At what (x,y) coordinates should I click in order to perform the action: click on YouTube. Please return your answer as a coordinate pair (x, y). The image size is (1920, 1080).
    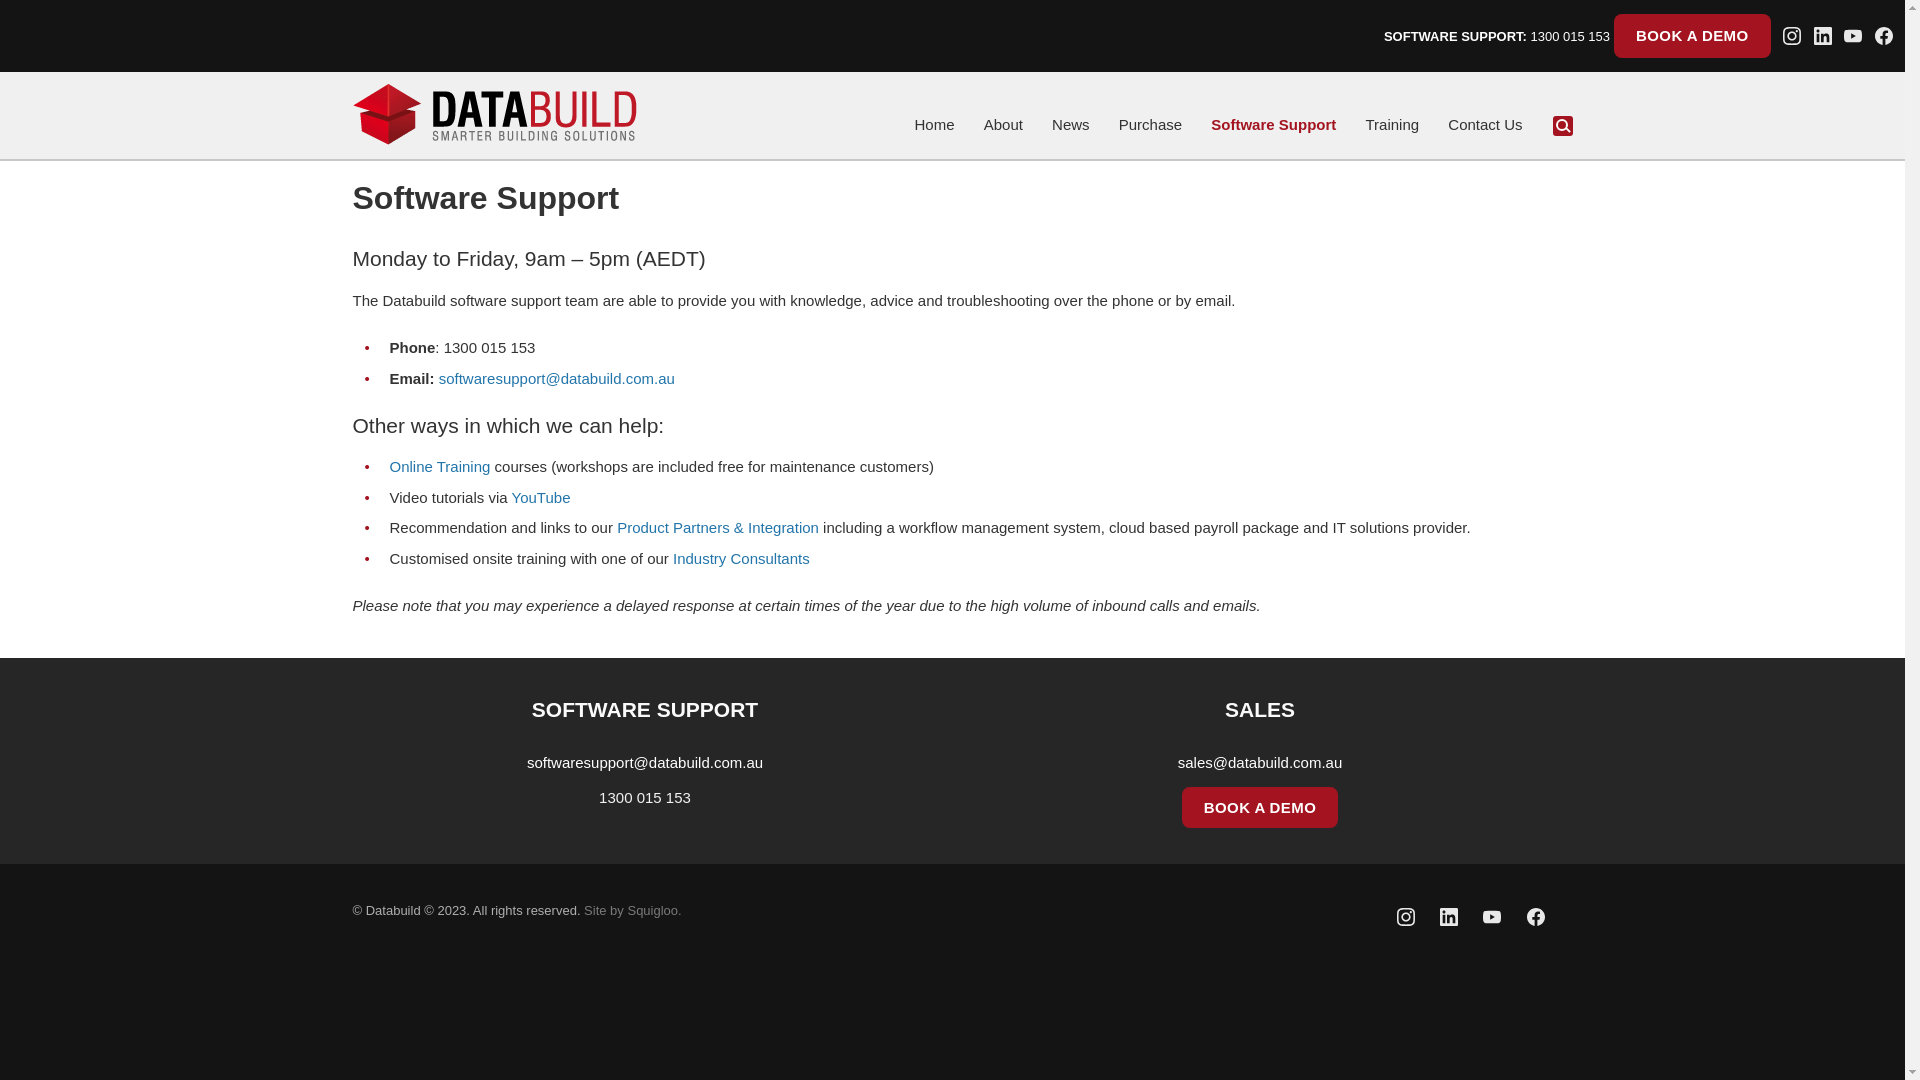
    Looking at the image, I should click on (542, 496).